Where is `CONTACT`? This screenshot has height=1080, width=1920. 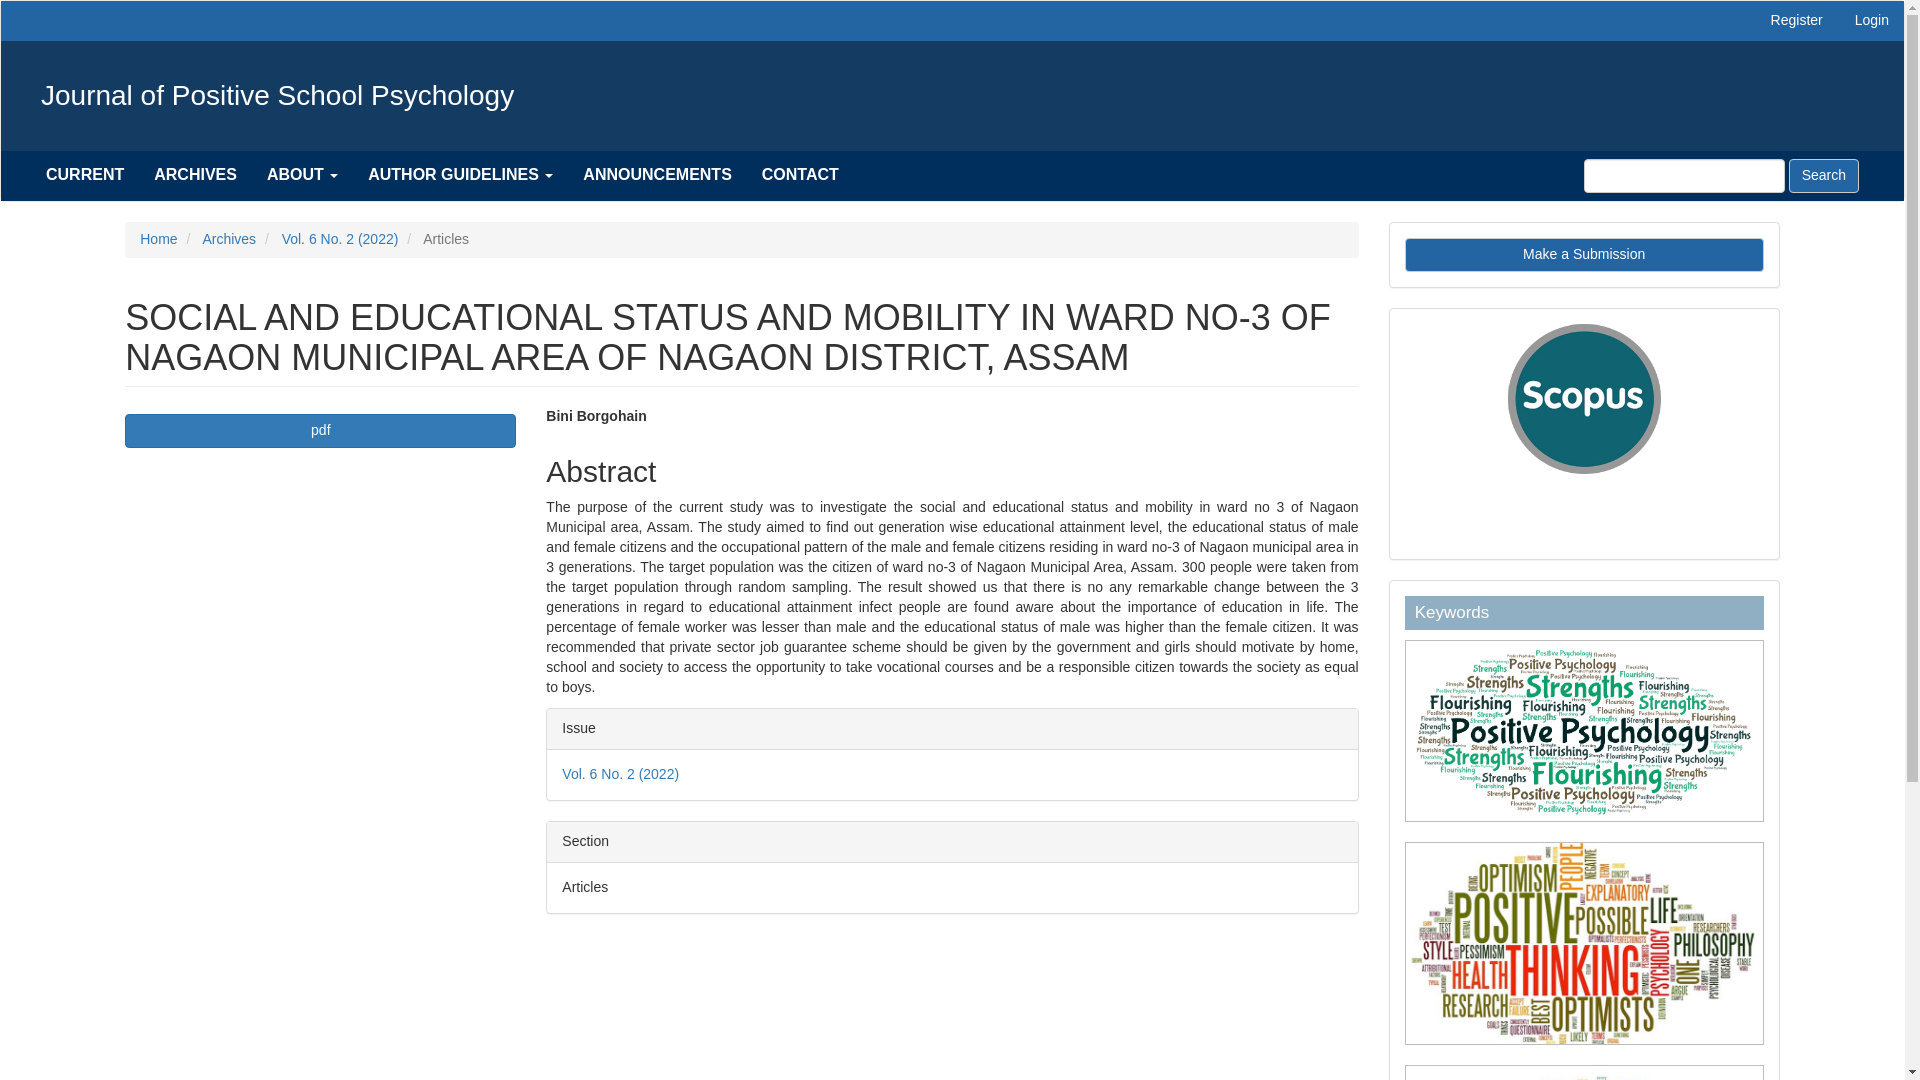 CONTACT is located at coordinates (800, 174).